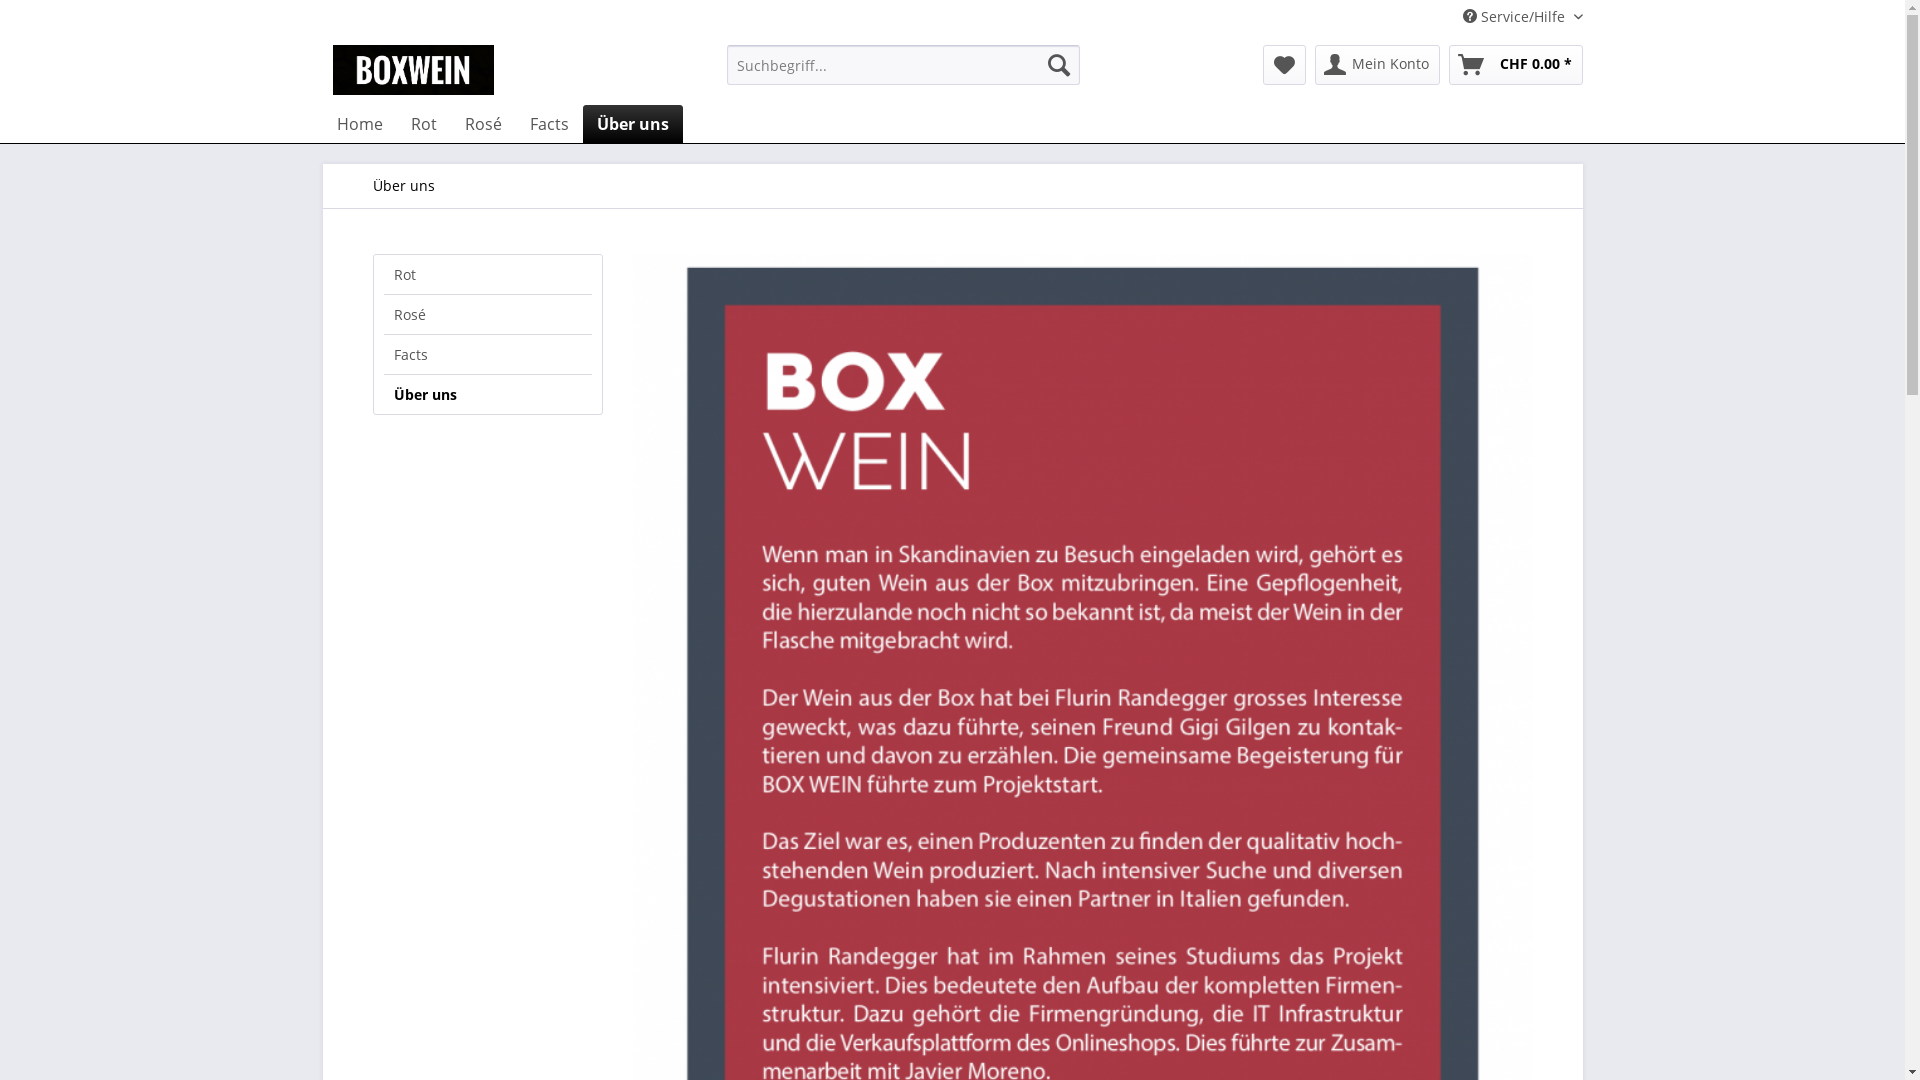 The image size is (1920, 1080). Describe the element at coordinates (359, 124) in the screenshot. I see `Home` at that location.